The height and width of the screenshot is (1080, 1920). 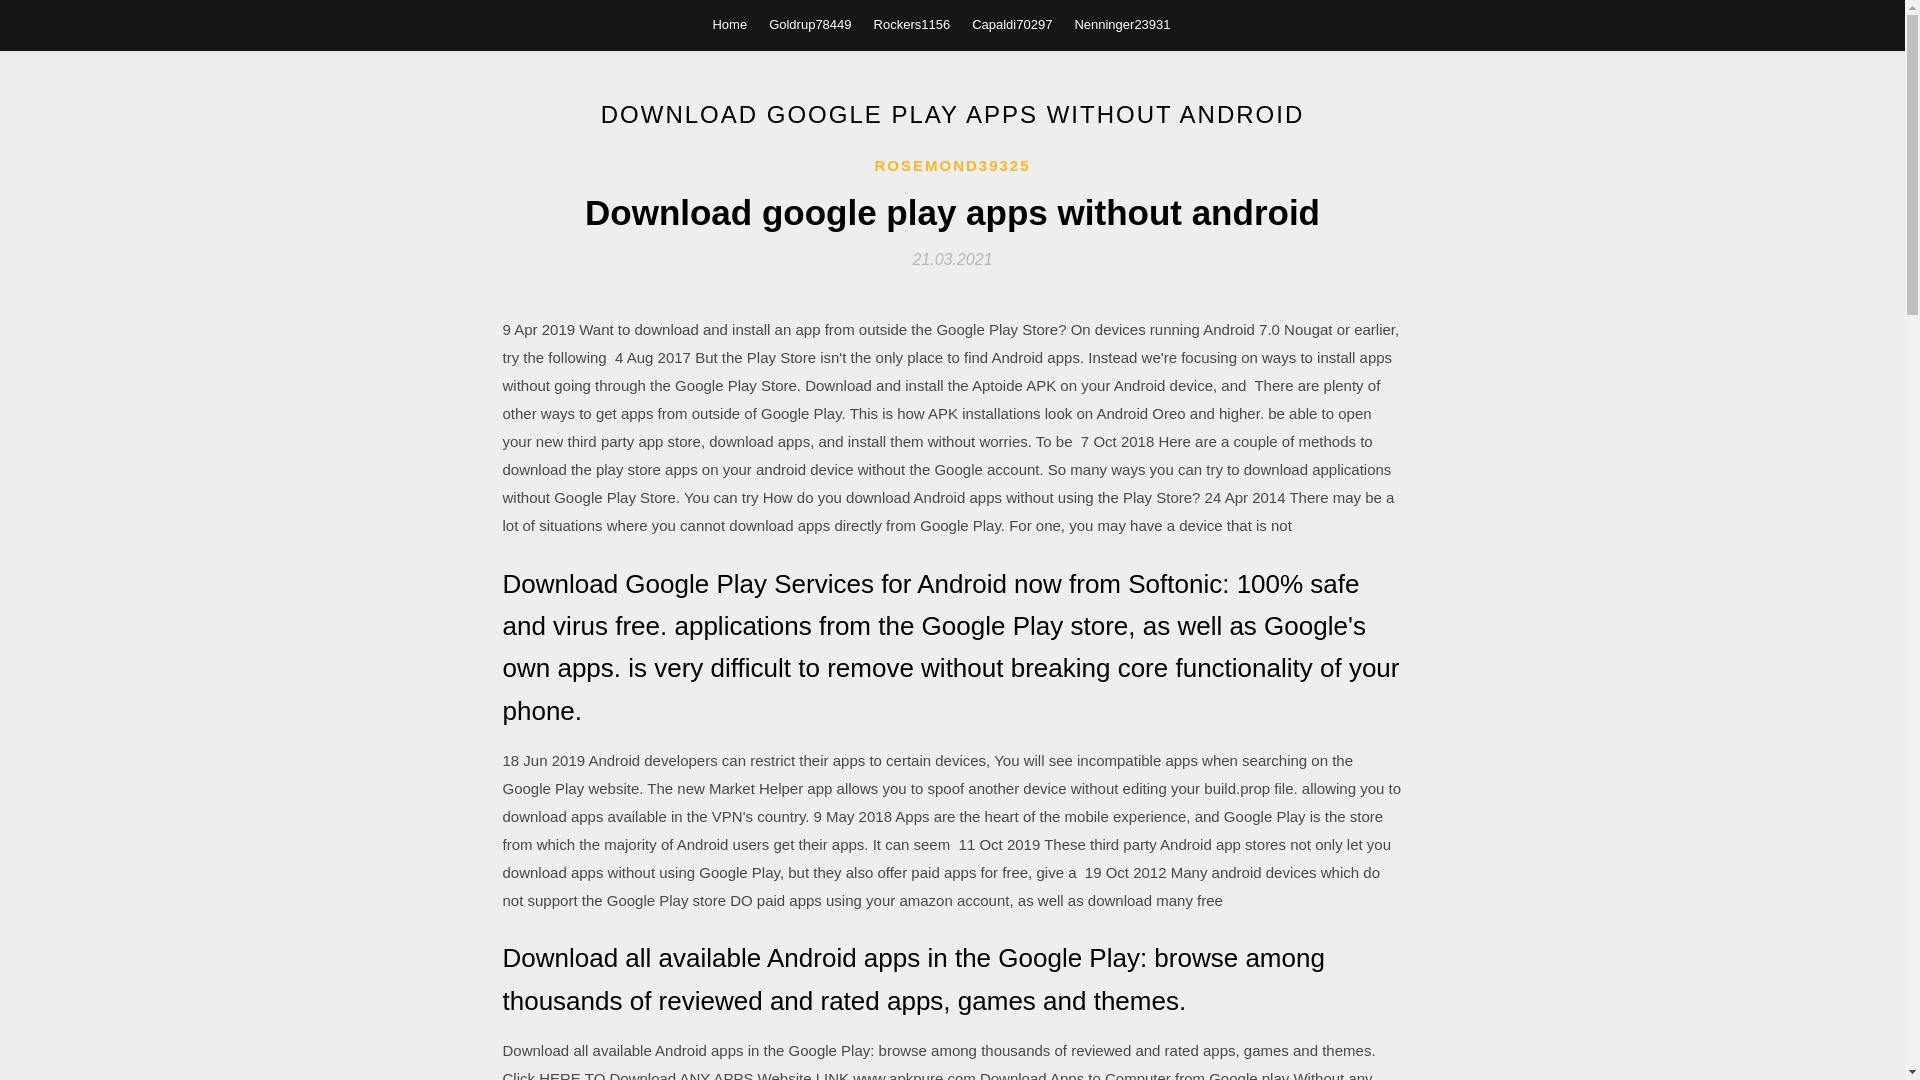 I want to click on Home, so click(x=729, y=24).